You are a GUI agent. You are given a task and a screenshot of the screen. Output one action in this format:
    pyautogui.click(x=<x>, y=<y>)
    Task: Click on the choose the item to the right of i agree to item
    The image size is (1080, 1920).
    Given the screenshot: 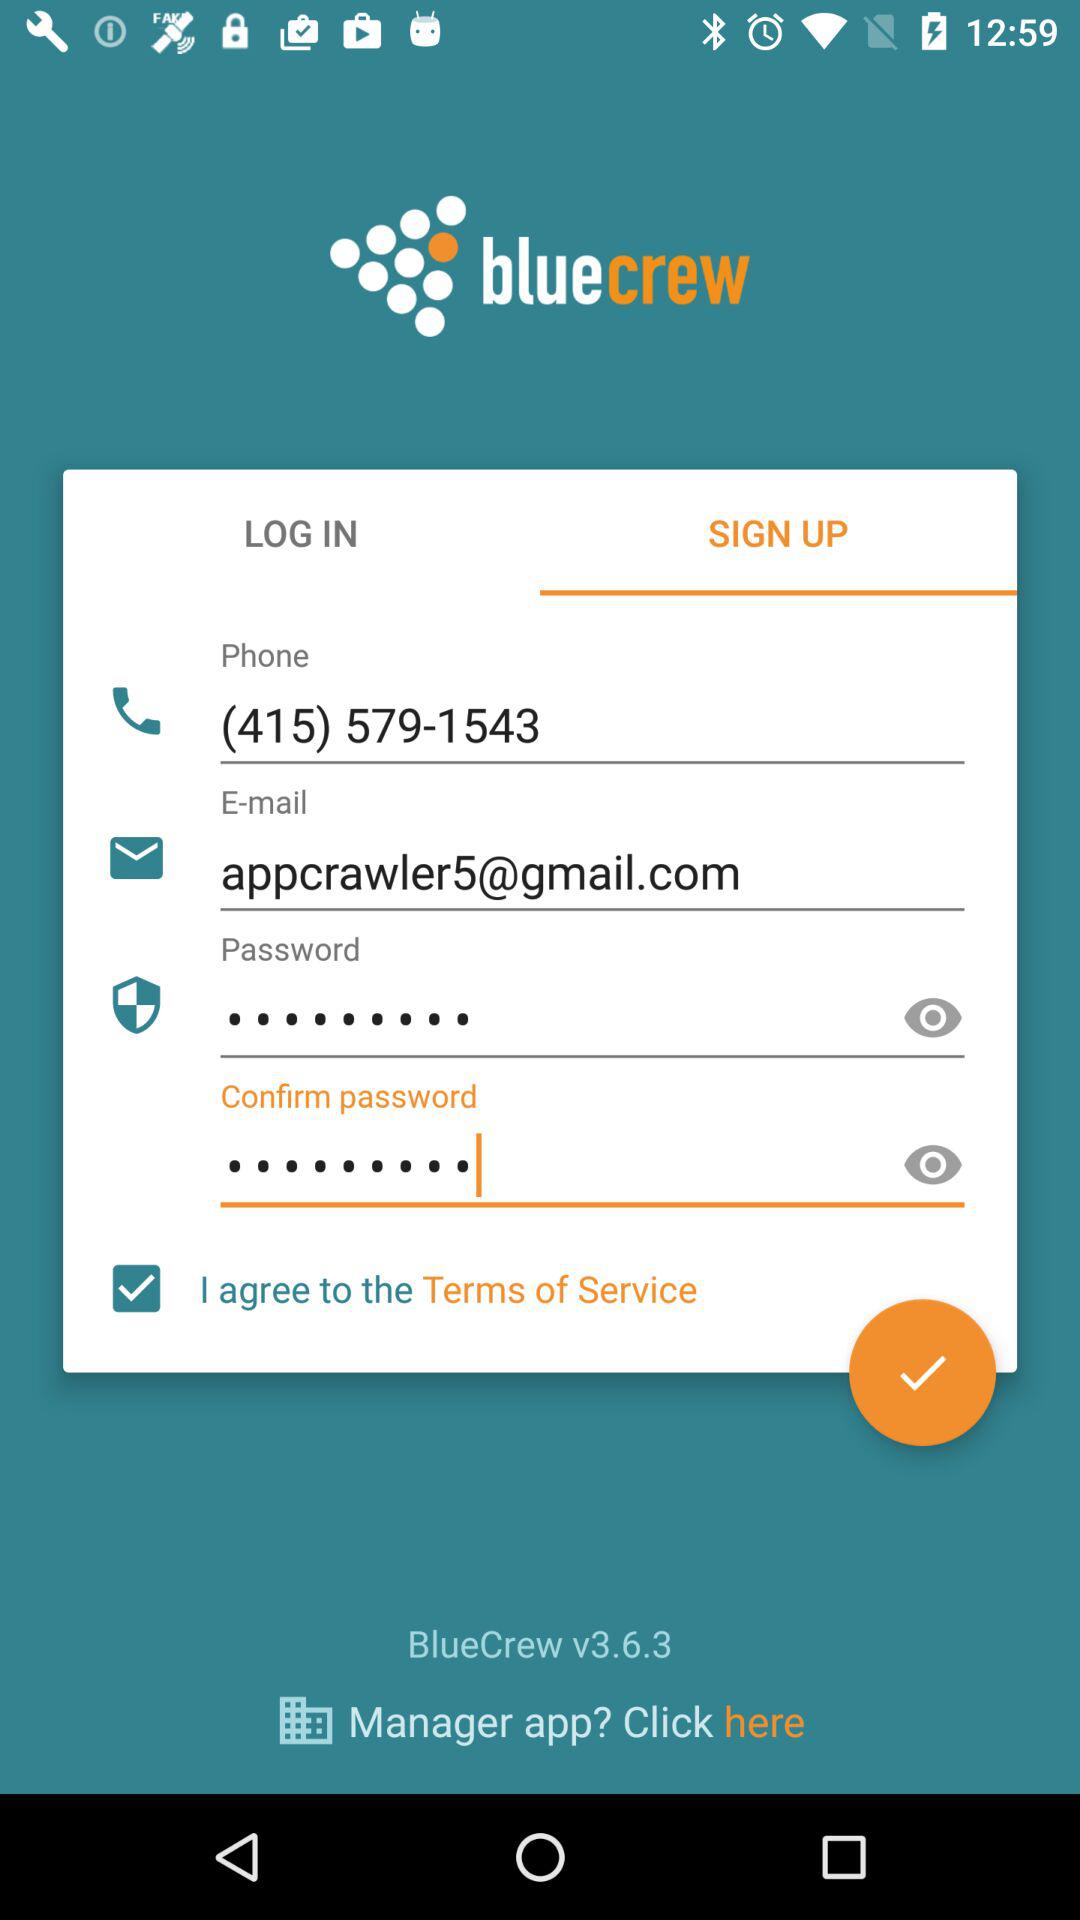 What is the action you would take?
    pyautogui.click(x=922, y=1372)
    